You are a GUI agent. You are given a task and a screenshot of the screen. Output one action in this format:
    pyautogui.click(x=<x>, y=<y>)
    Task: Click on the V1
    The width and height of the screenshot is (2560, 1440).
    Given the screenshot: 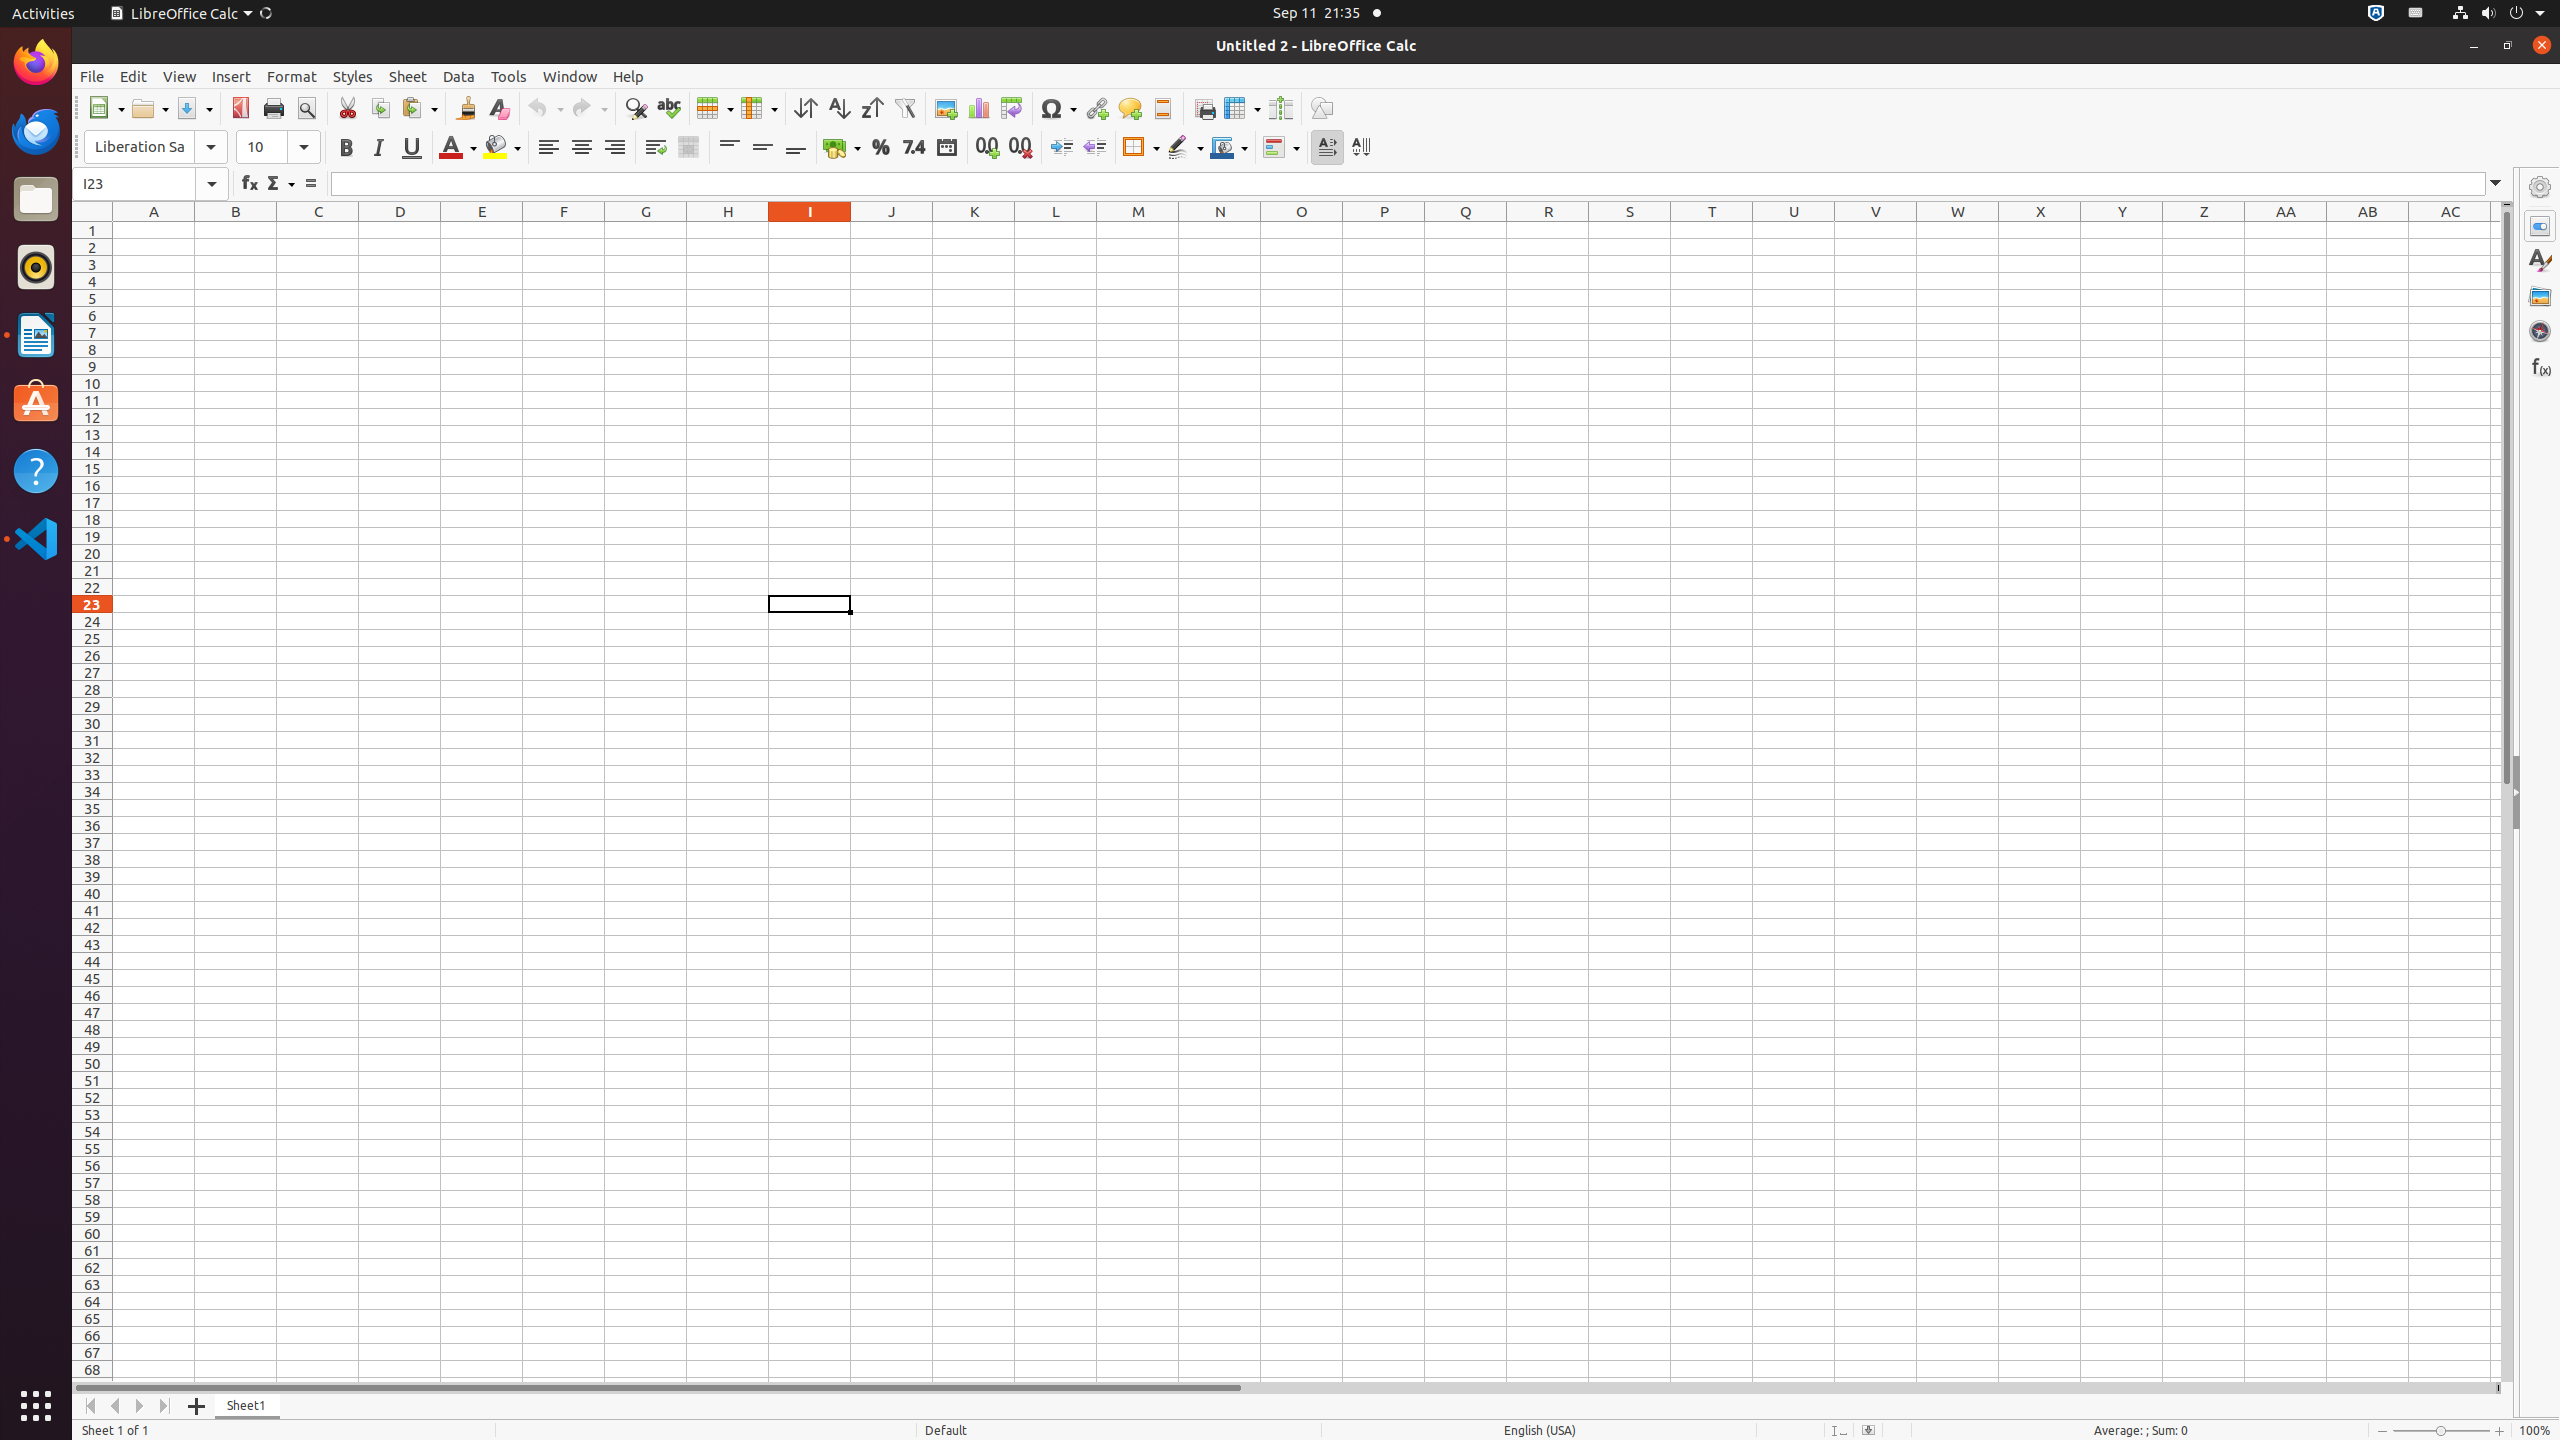 What is the action you would take?
    pyautogui.click(x=1876, y=230)
    